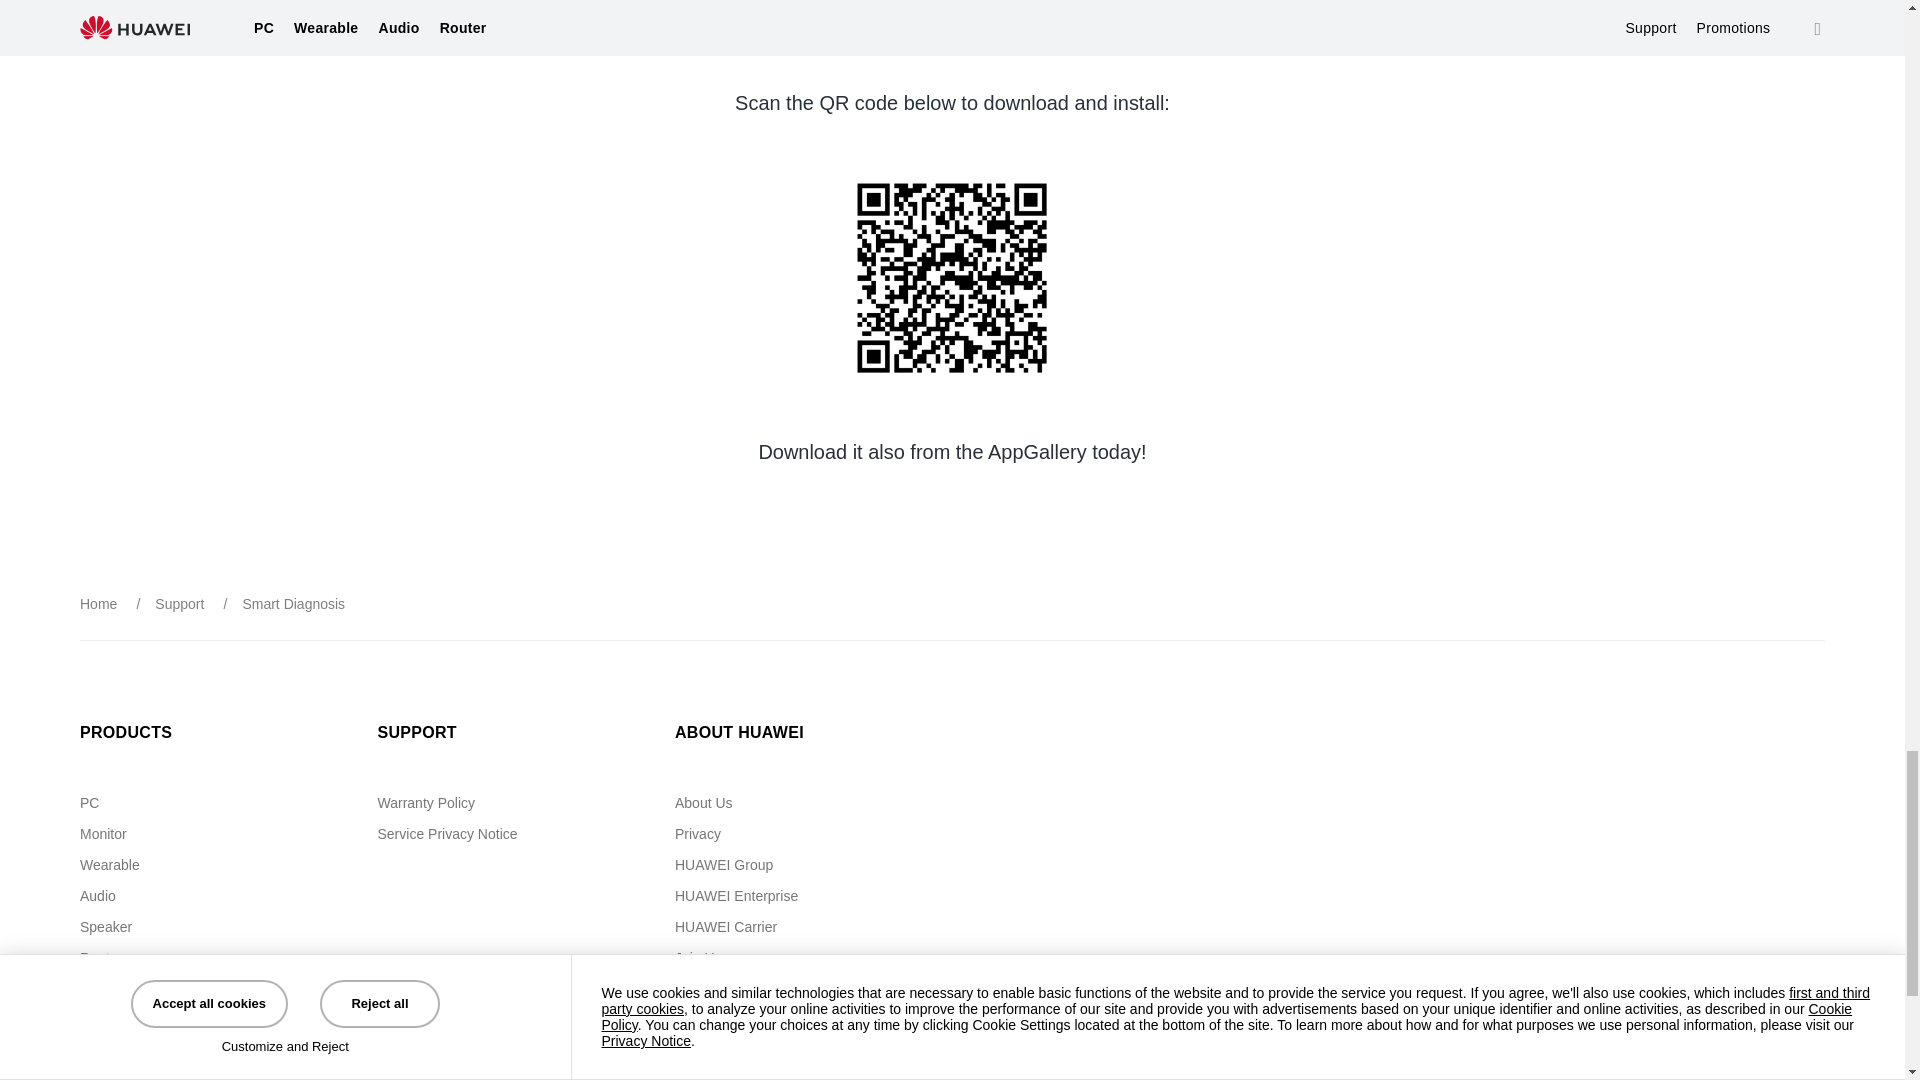 This screenshot has height=1080, width=1920. What do you see at coordinates (179, 604) in the screenshot?
I see `Support` at bounding box center [179, 604].